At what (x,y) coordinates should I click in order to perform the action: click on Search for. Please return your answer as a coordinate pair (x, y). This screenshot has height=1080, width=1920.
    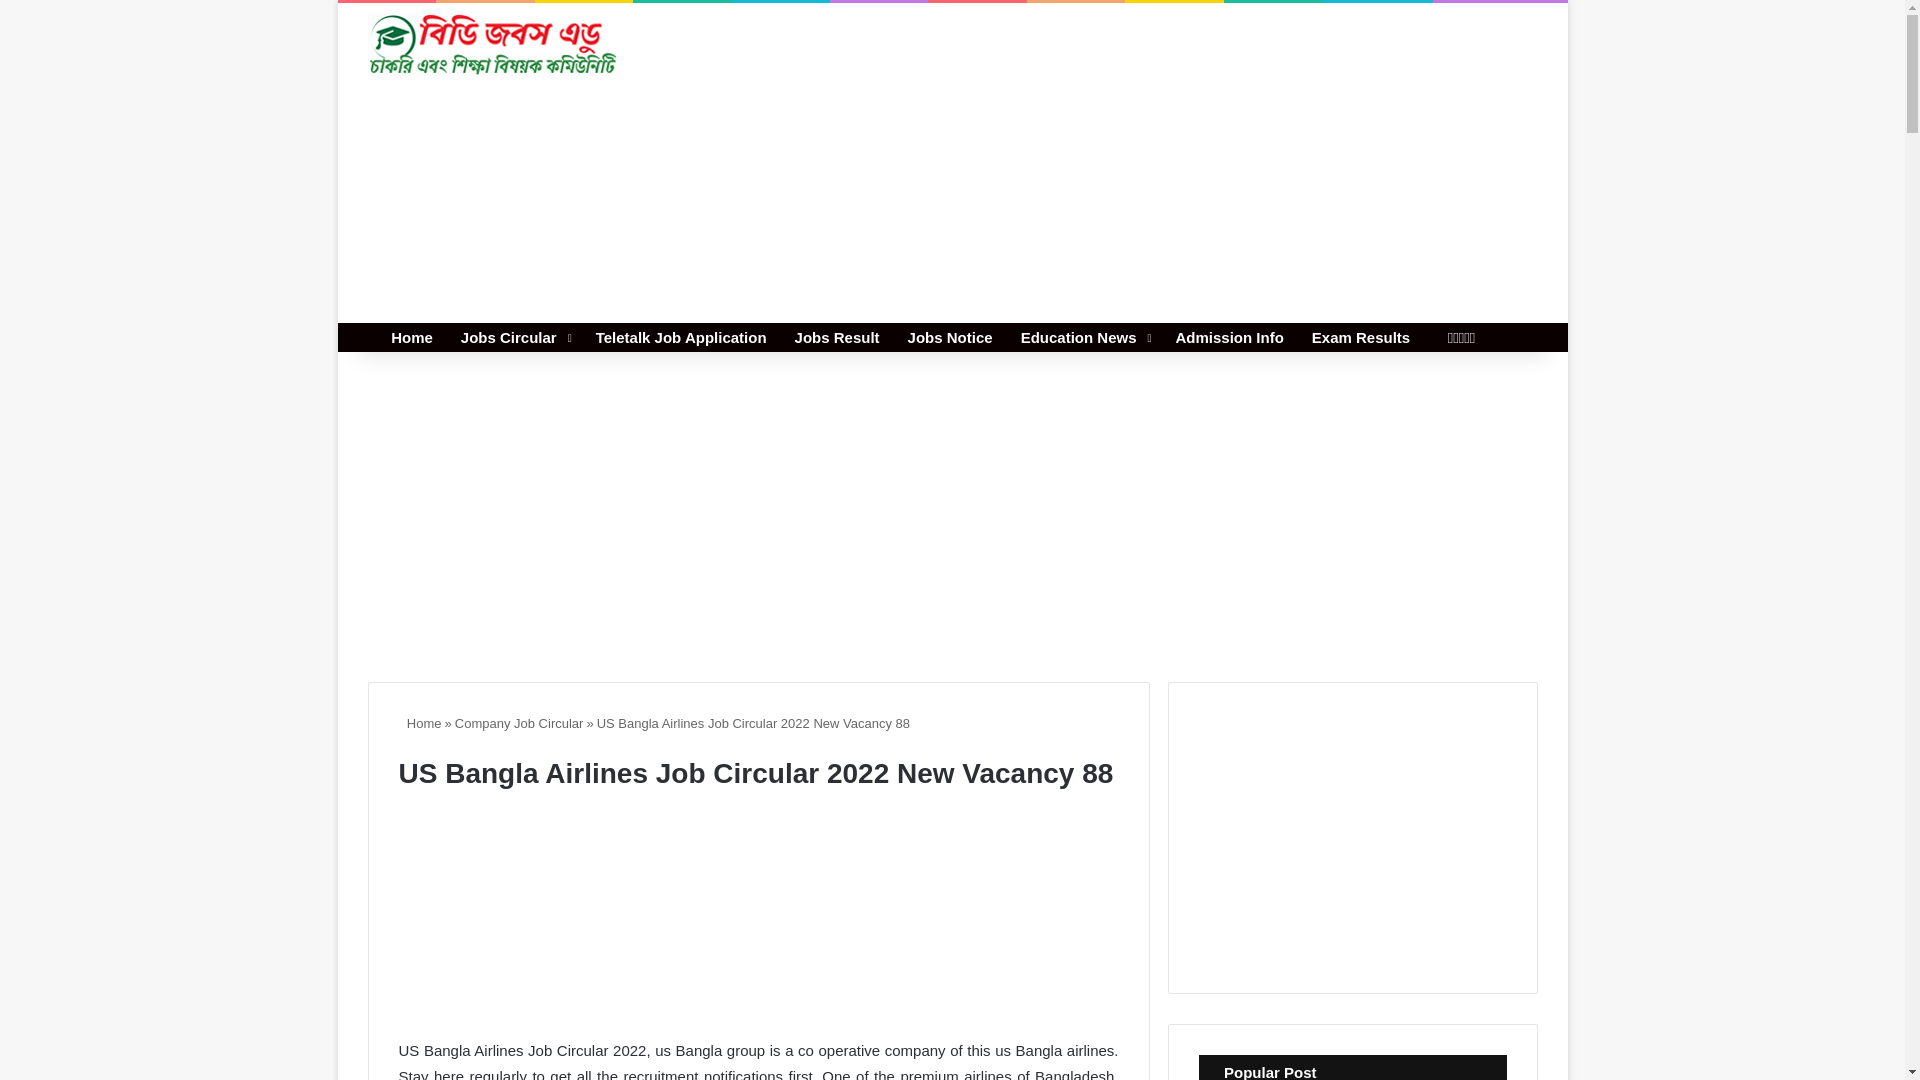
    Looking at the image, I should click on (1522, 337).